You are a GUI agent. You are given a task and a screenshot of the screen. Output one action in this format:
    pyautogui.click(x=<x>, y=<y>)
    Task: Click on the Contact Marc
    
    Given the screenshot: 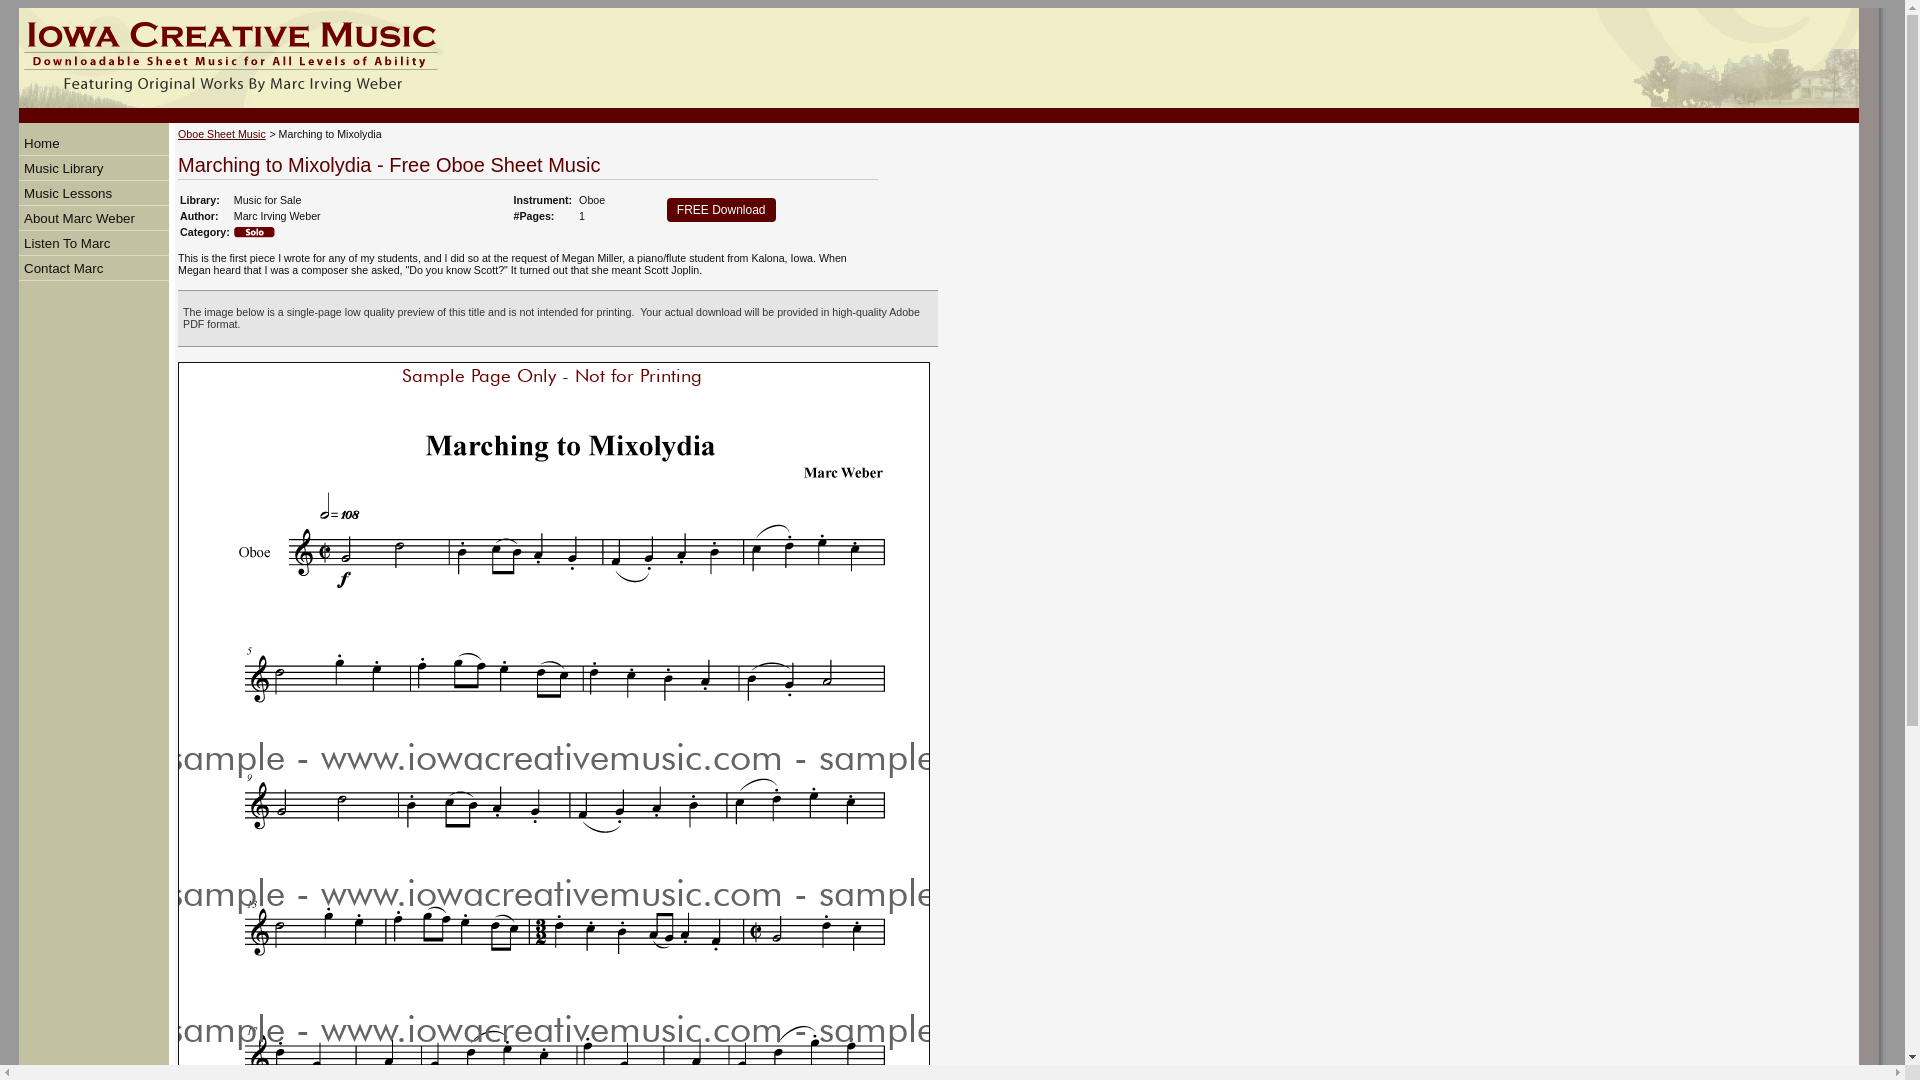 What is the action you would take?
    pyautogui.click(x=63, y=268)
    